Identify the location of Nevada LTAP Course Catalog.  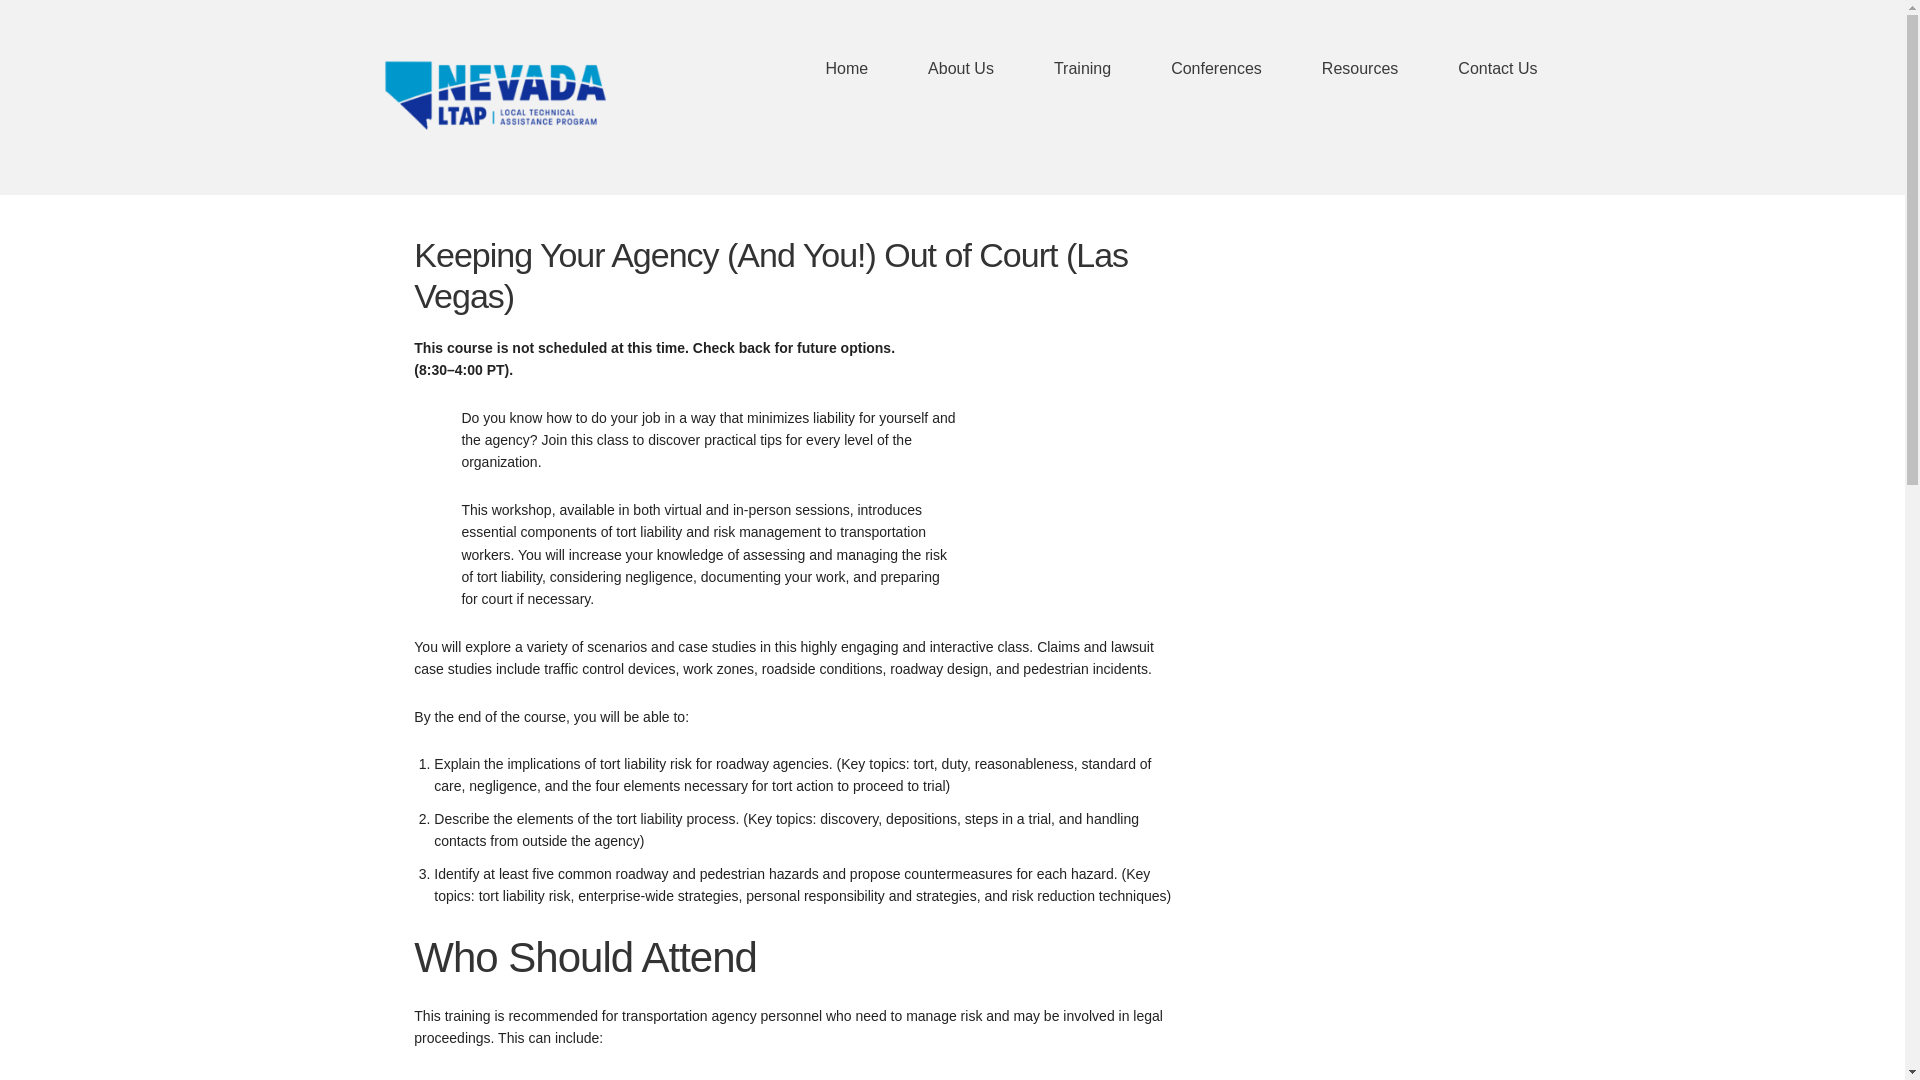
(498, 93).